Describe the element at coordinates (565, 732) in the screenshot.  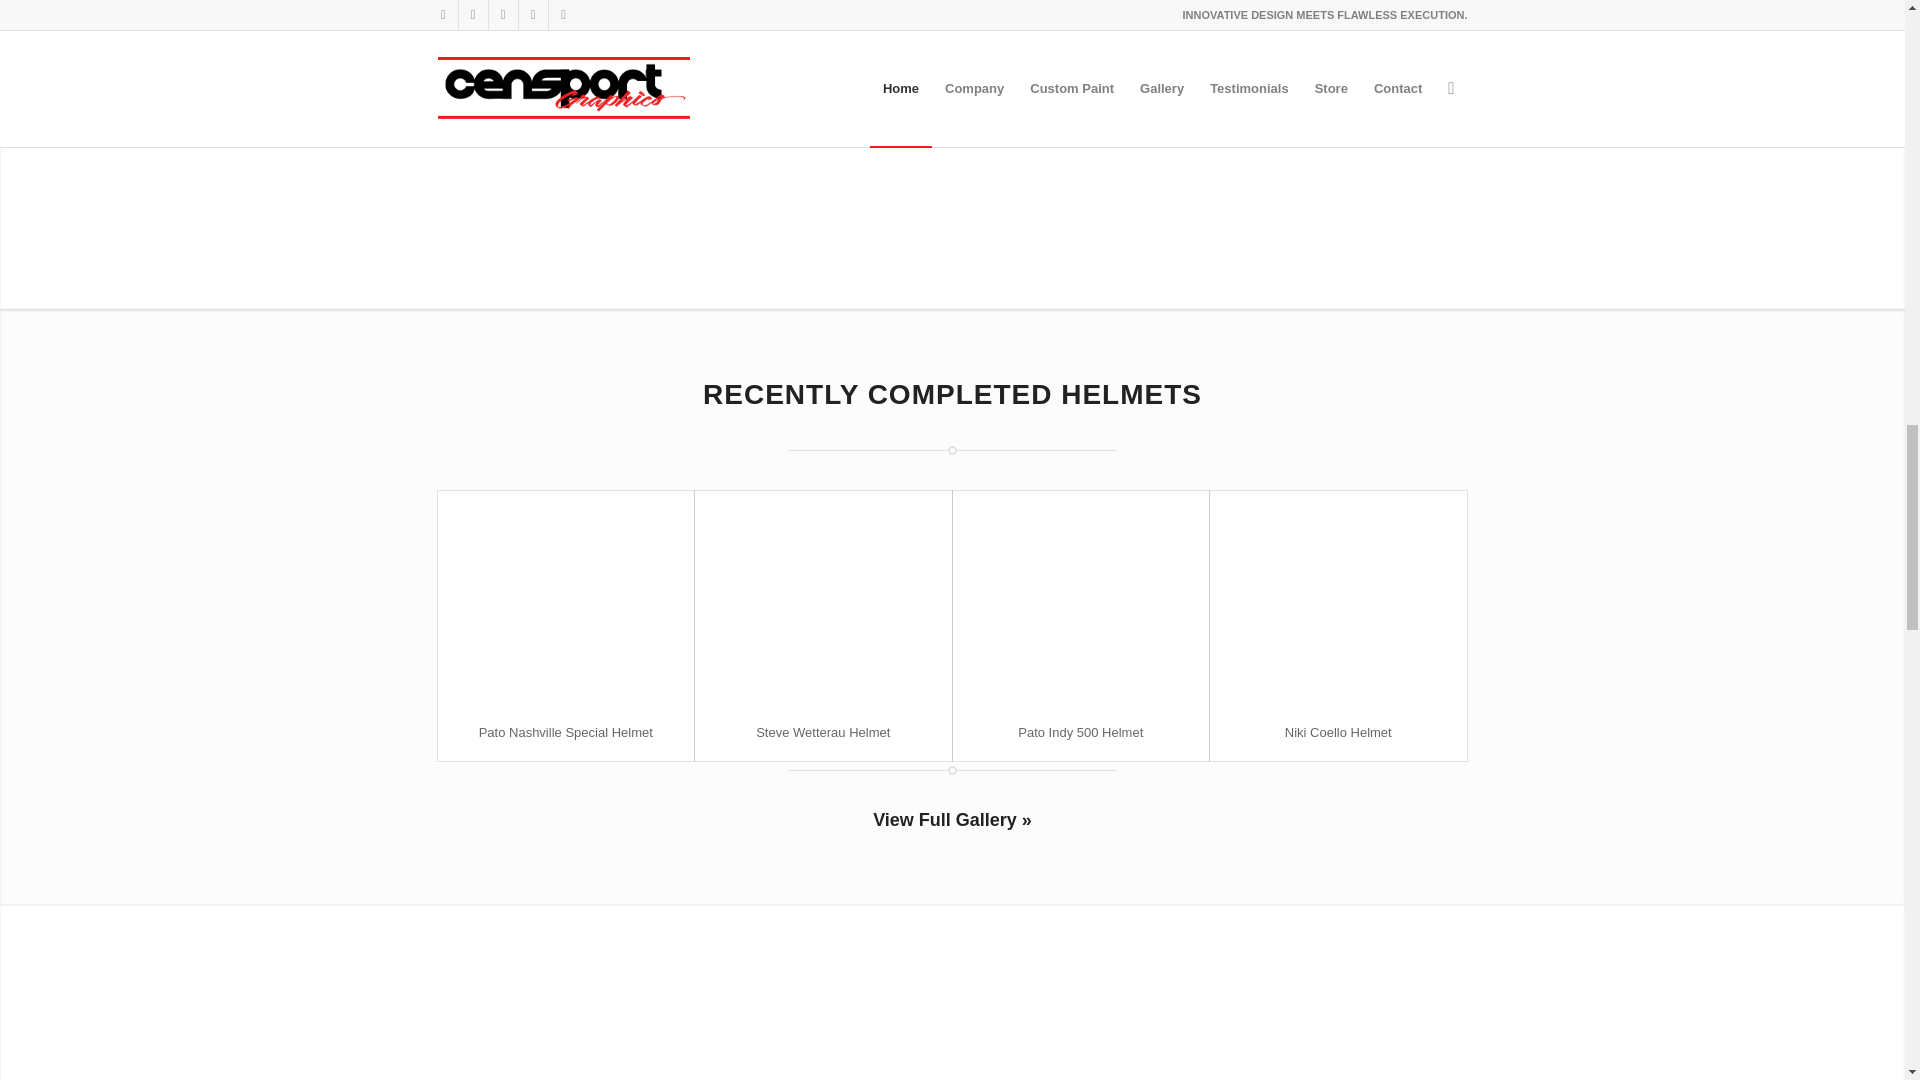
I see `Pato Nashville Special Helmet` at that location.